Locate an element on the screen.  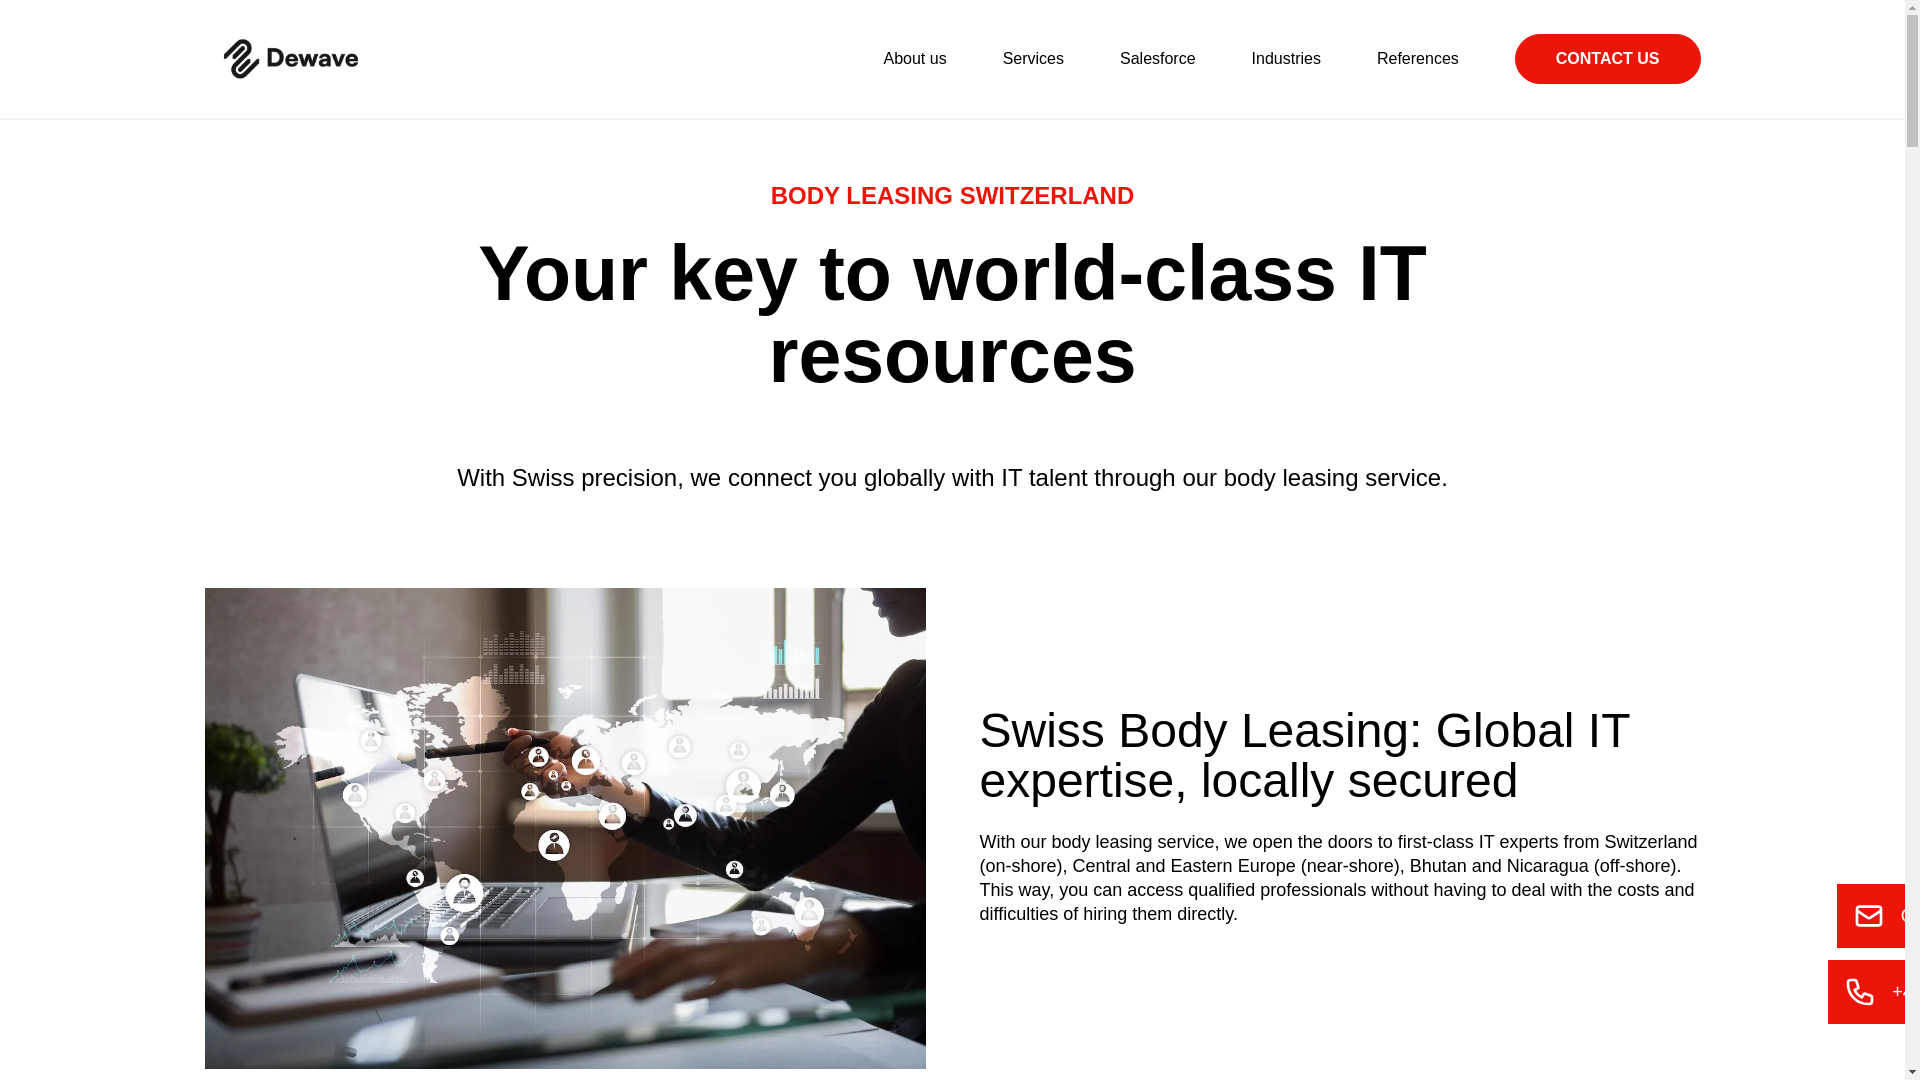
Industries is located at coordinates (1286, 59).